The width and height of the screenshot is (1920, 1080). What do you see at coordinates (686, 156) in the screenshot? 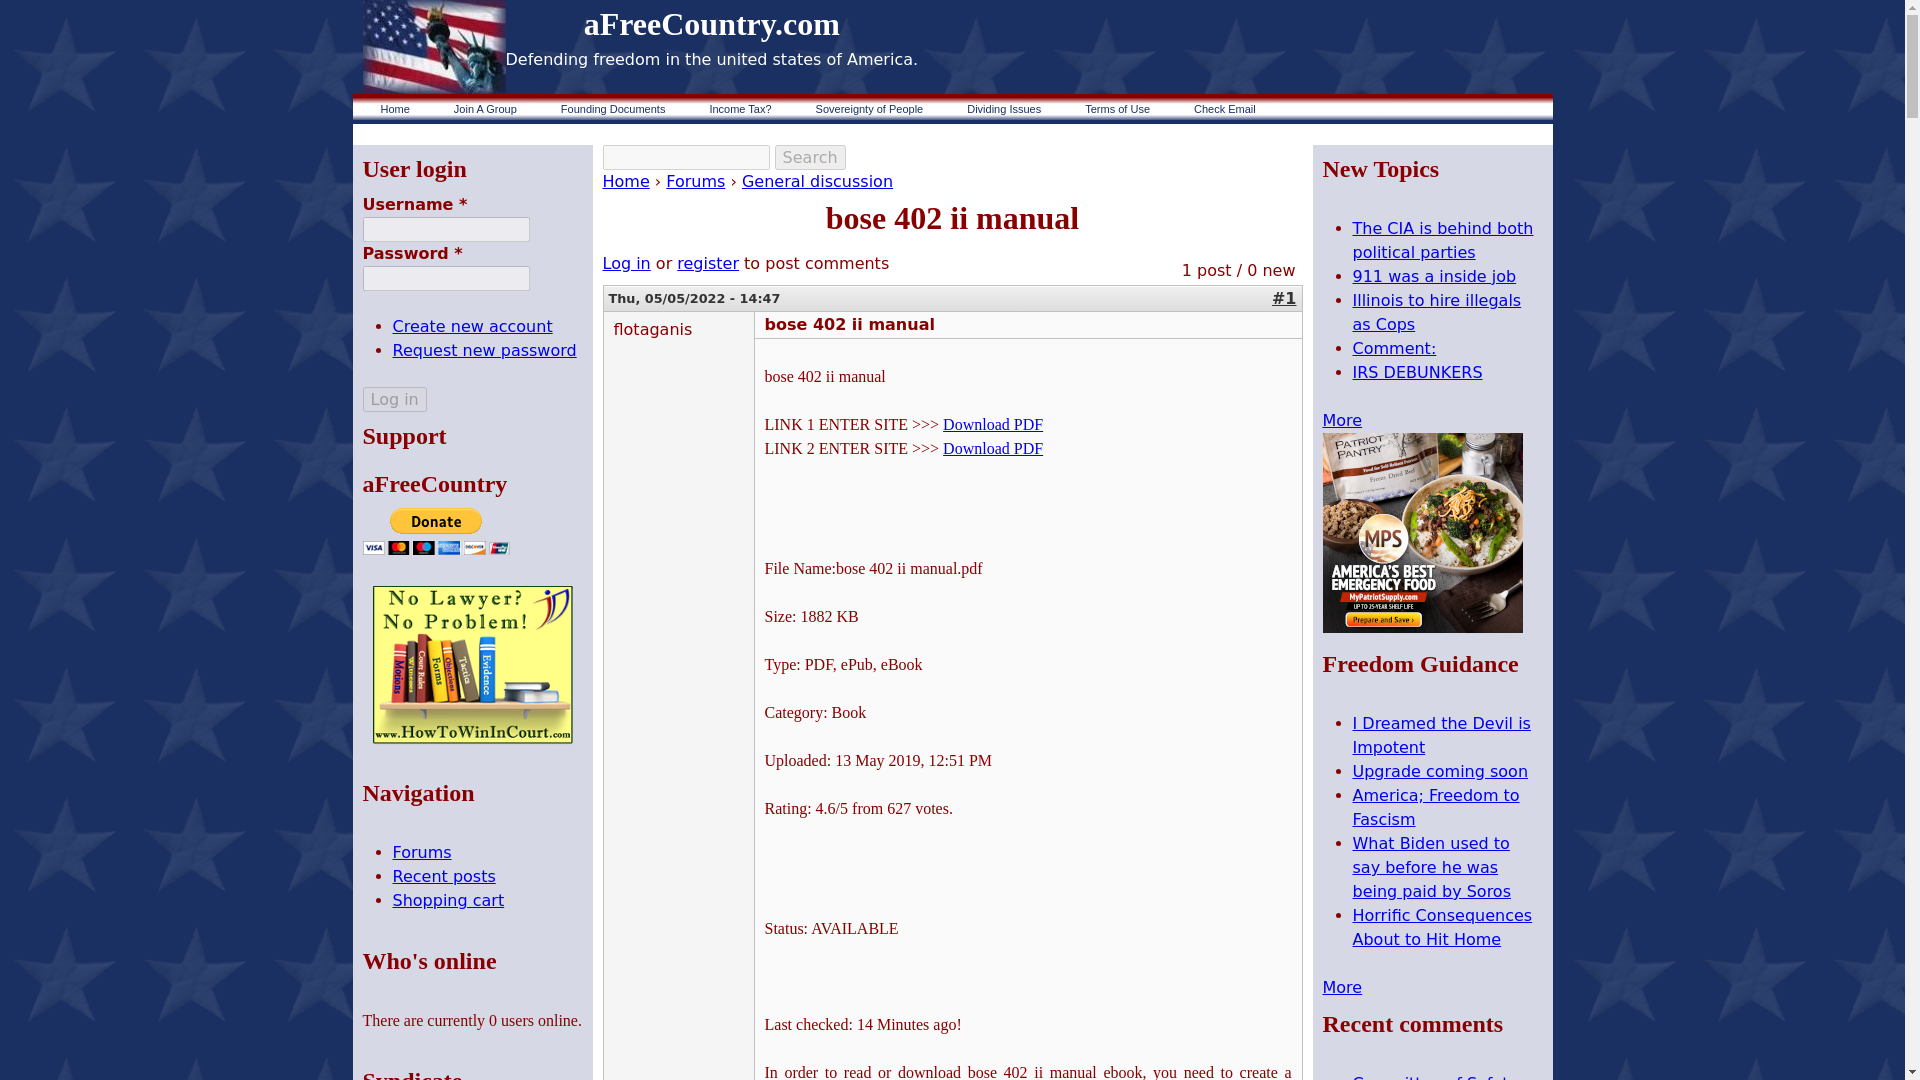
I see `Enter the terms you wish to search for.` at bounding box center [686, 156].